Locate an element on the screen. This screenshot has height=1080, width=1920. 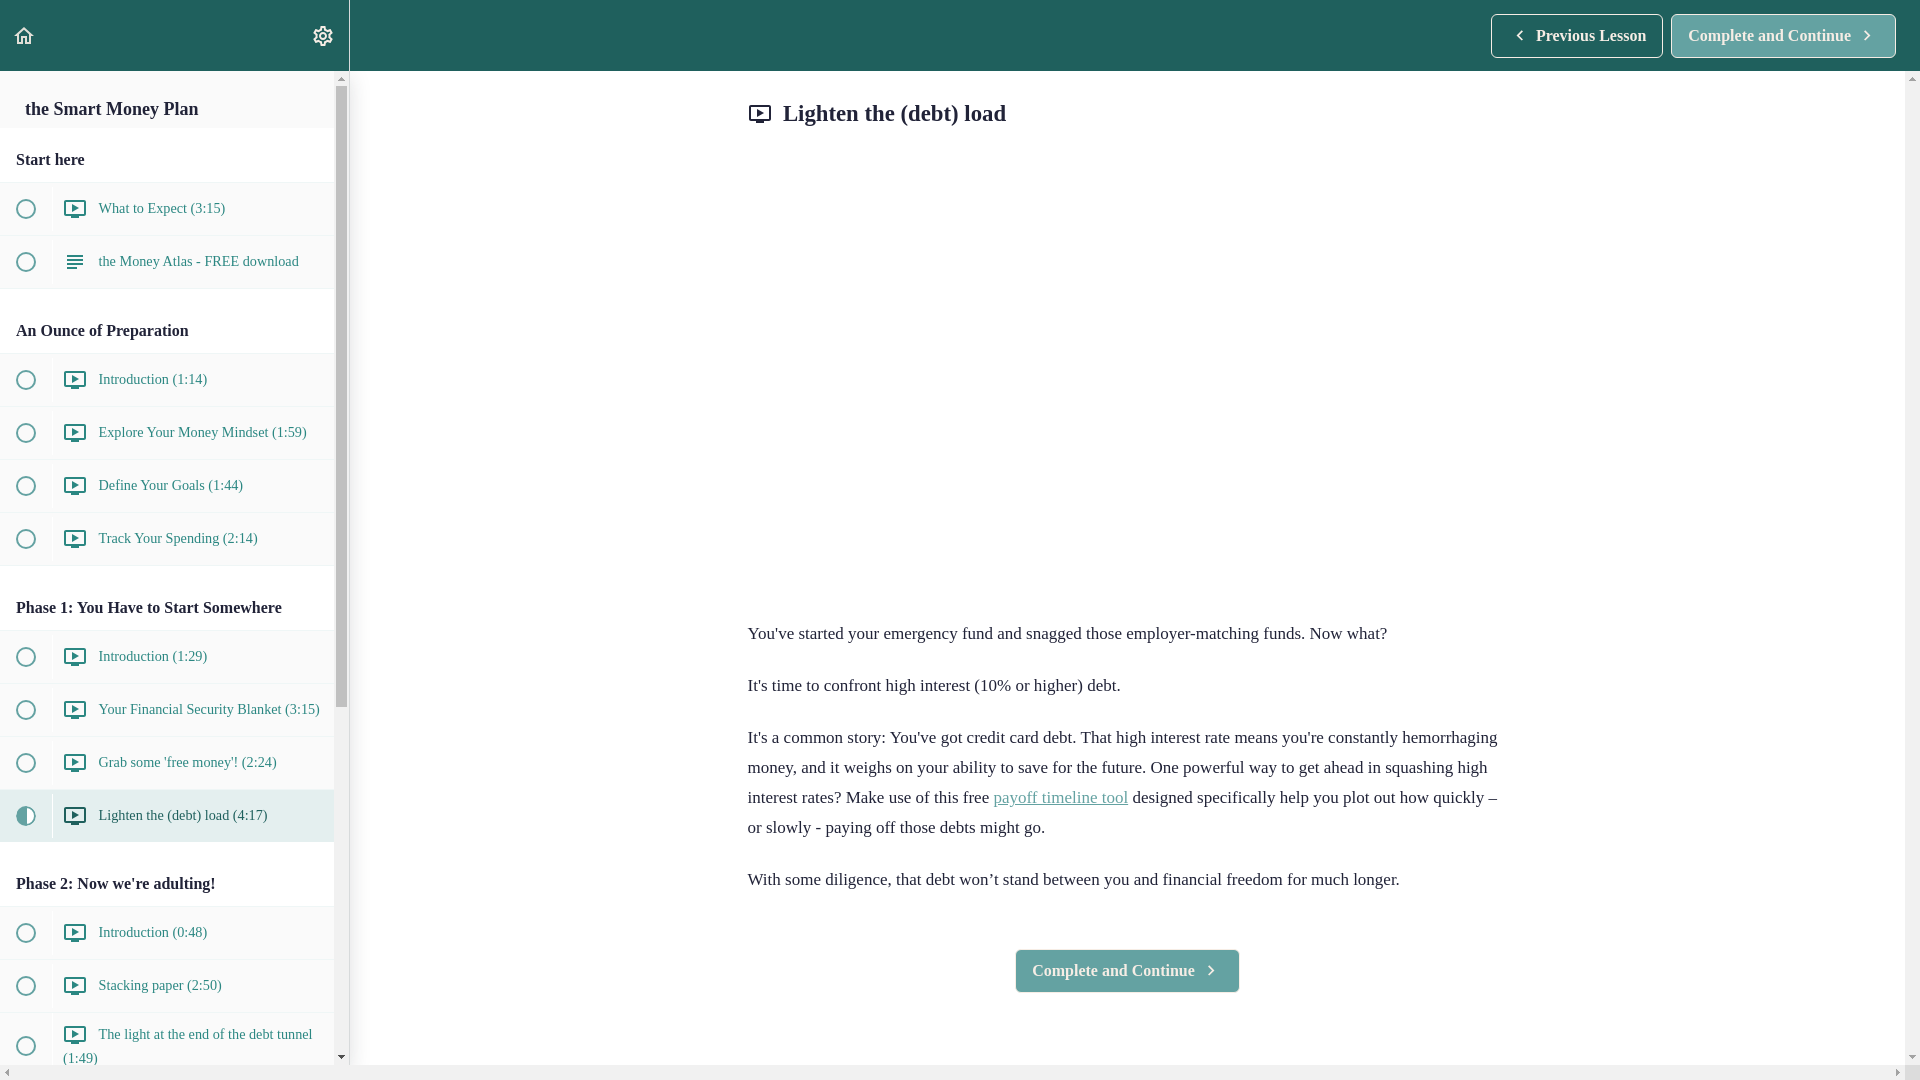
Settings Menu is located at coordinates (322, 35).